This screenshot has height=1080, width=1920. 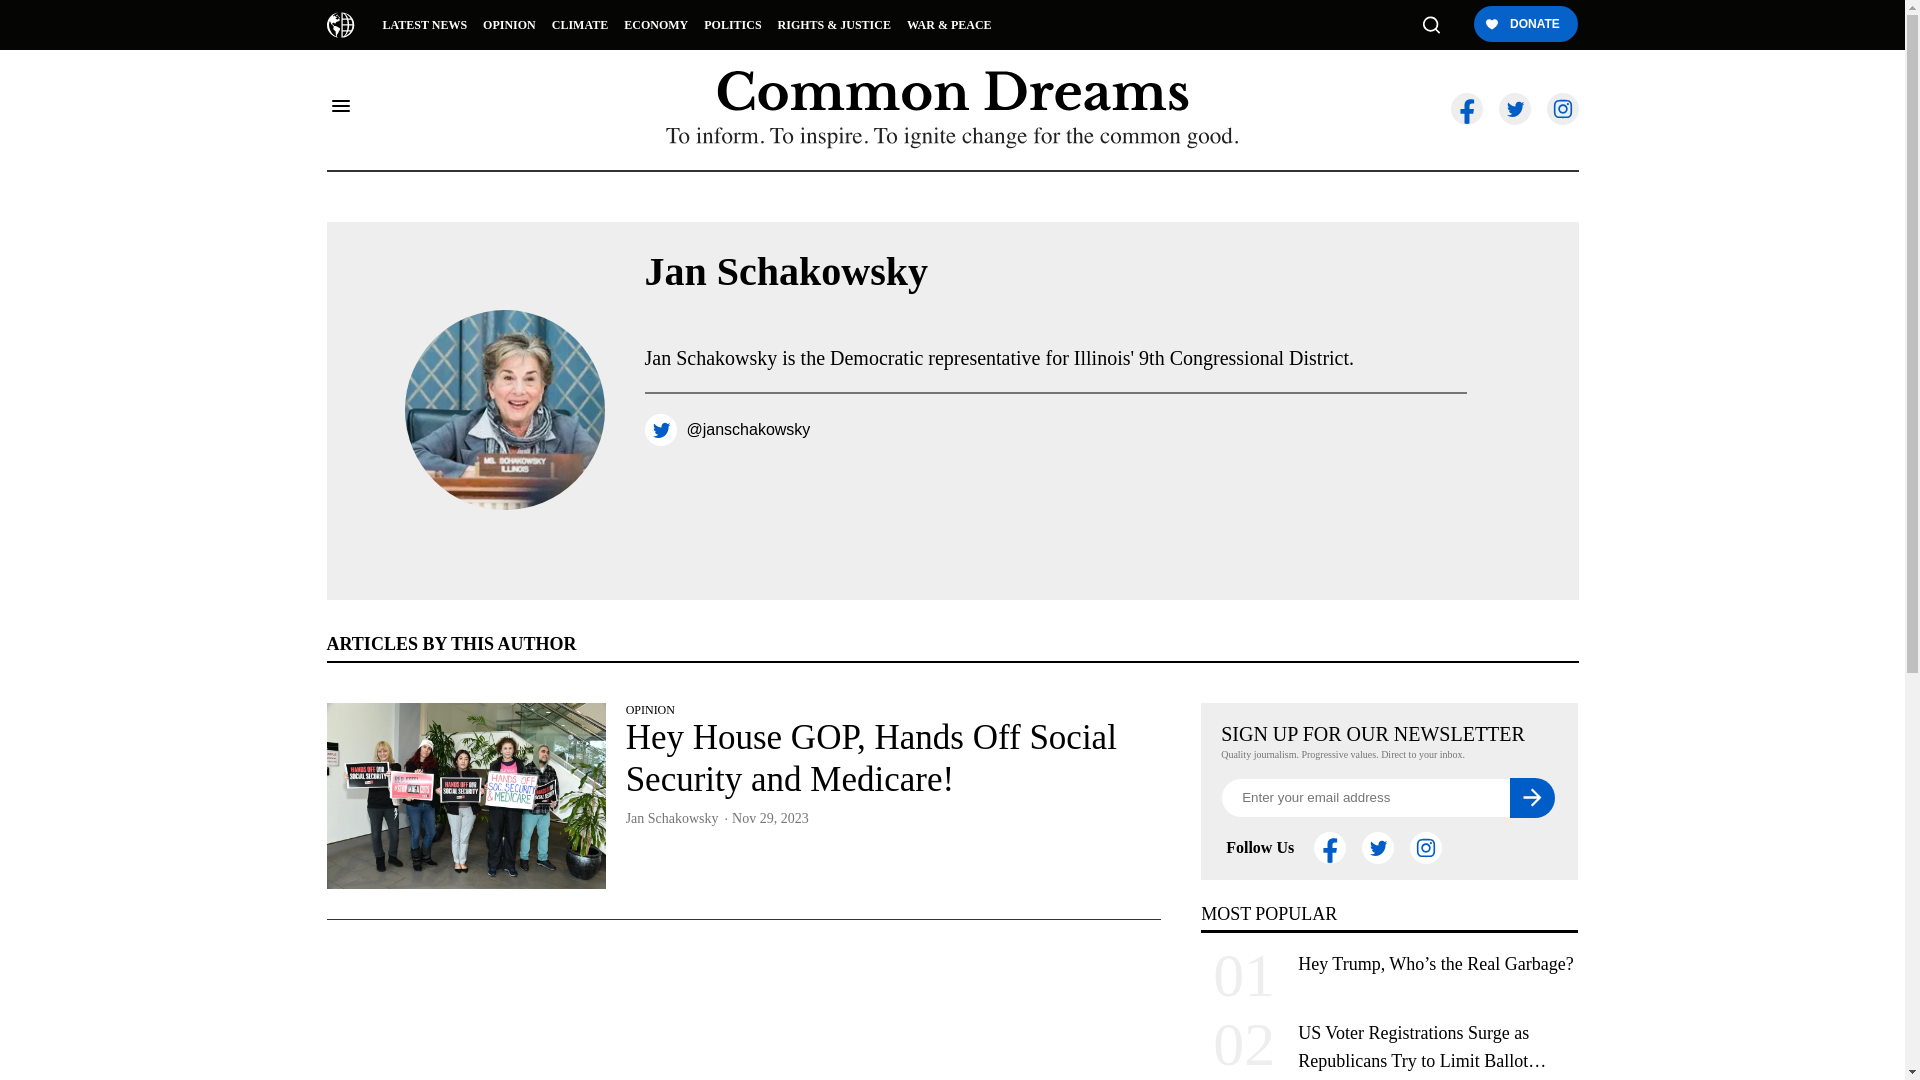 What do you see at coordinates (504, 409) in the screenshot?
I see `Avatar for Jan Schakowsky` at bounding box center [504, 409].